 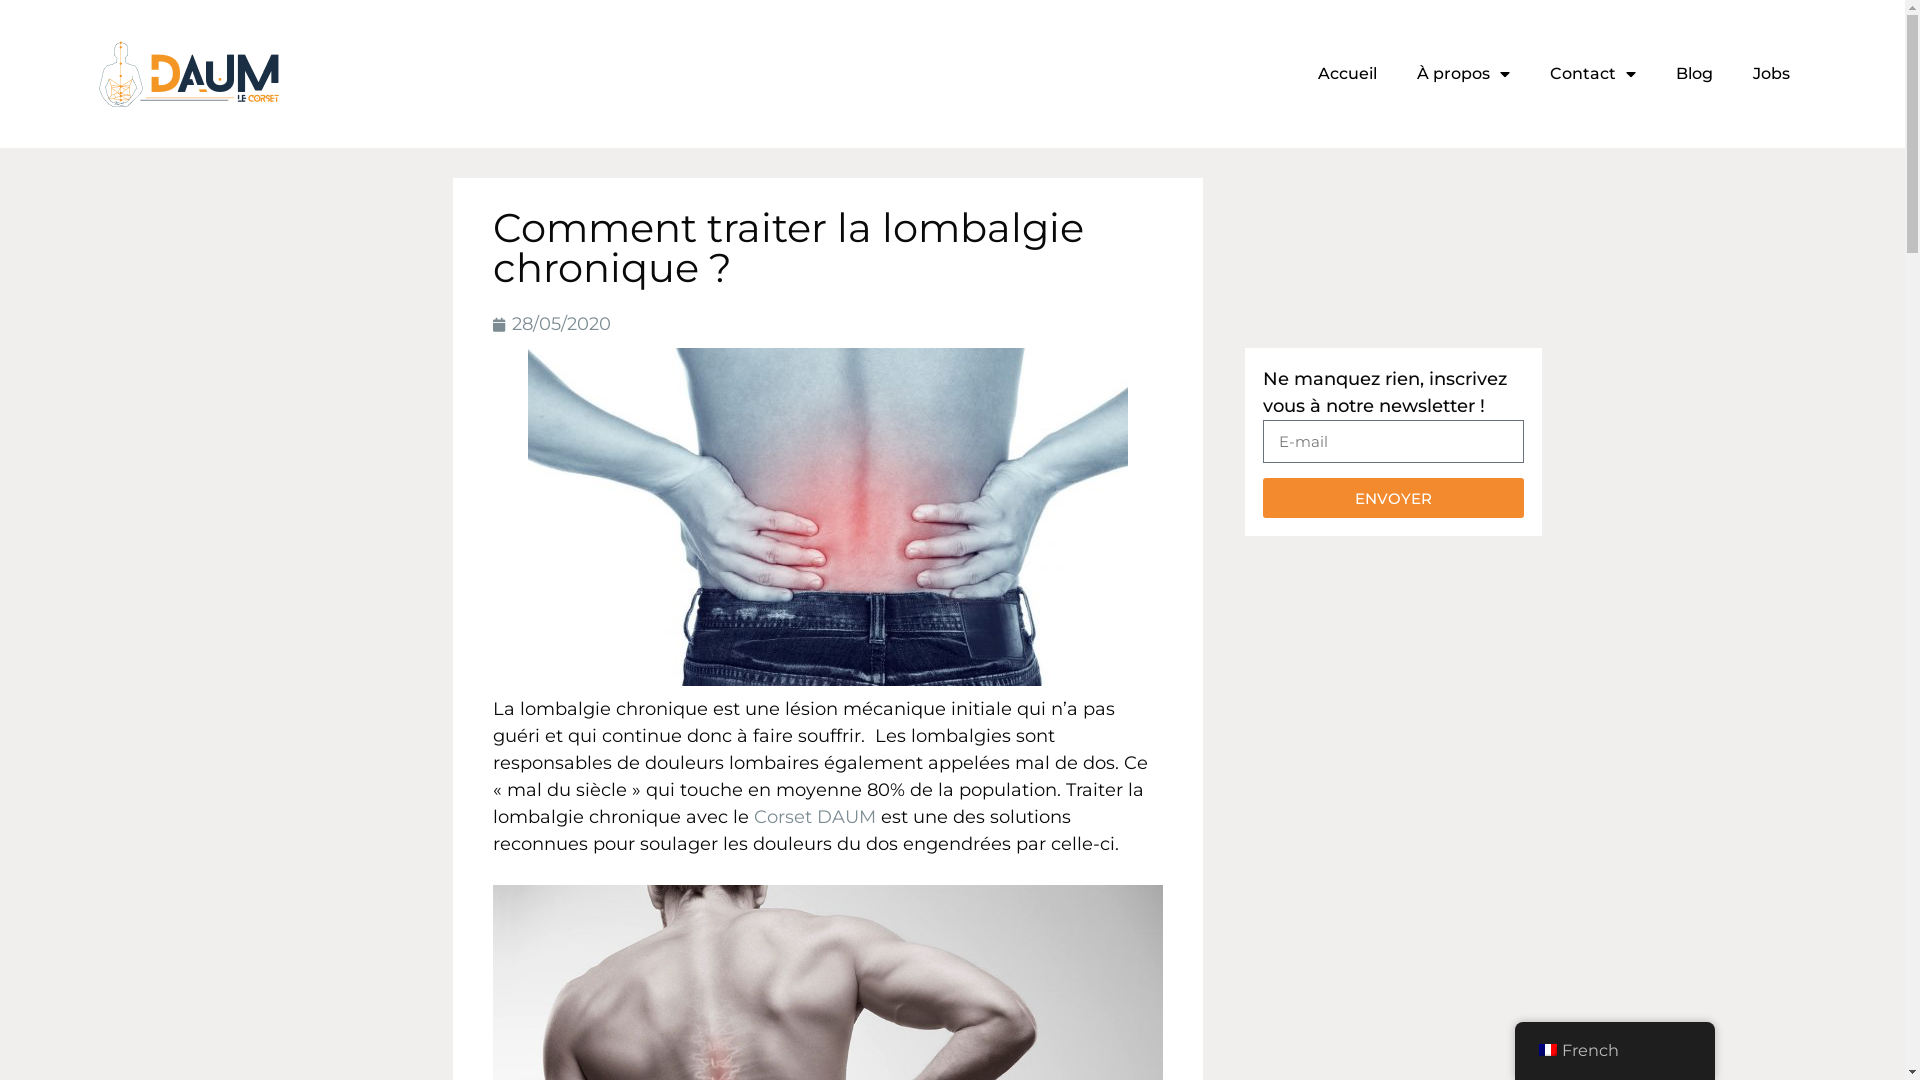 I want to click on Accueil, so click(x=1348, y=74).